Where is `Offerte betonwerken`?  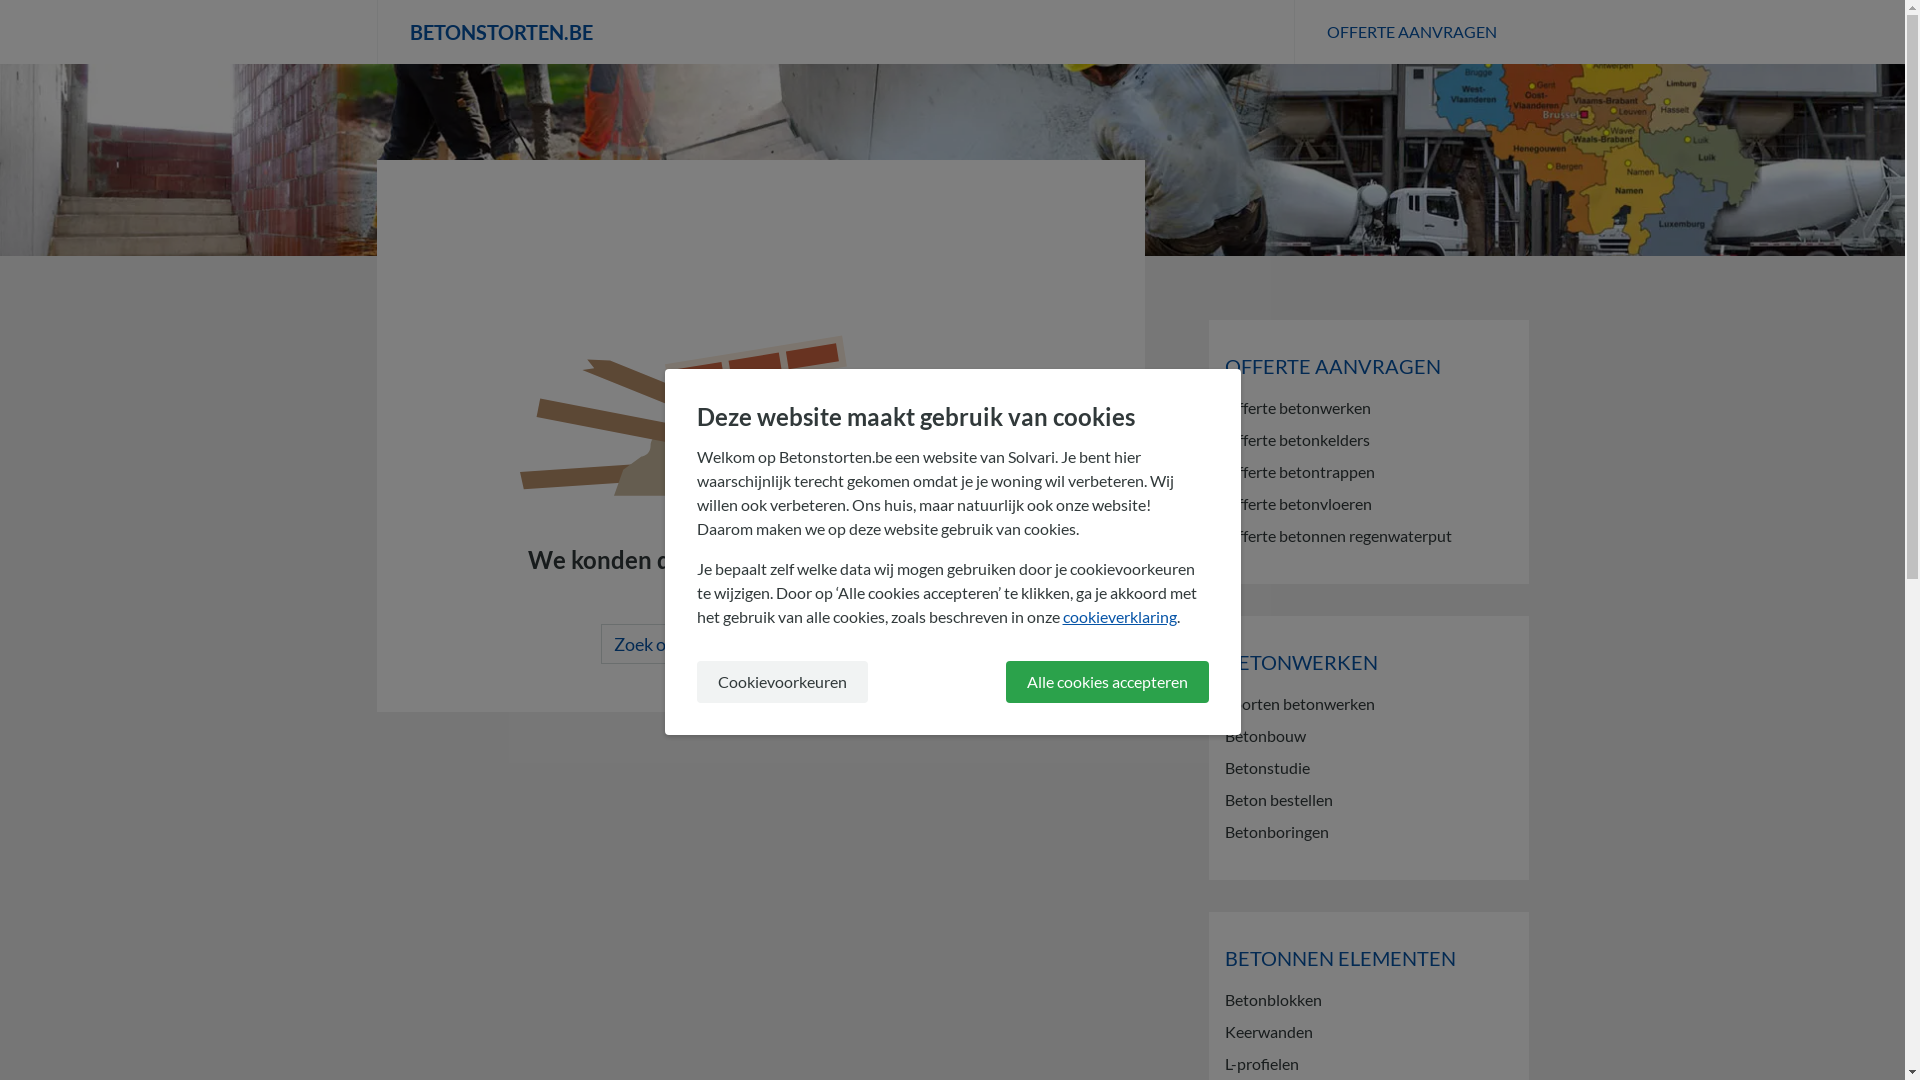 Offerte betonwerken is located at coordinates (1368, 408).